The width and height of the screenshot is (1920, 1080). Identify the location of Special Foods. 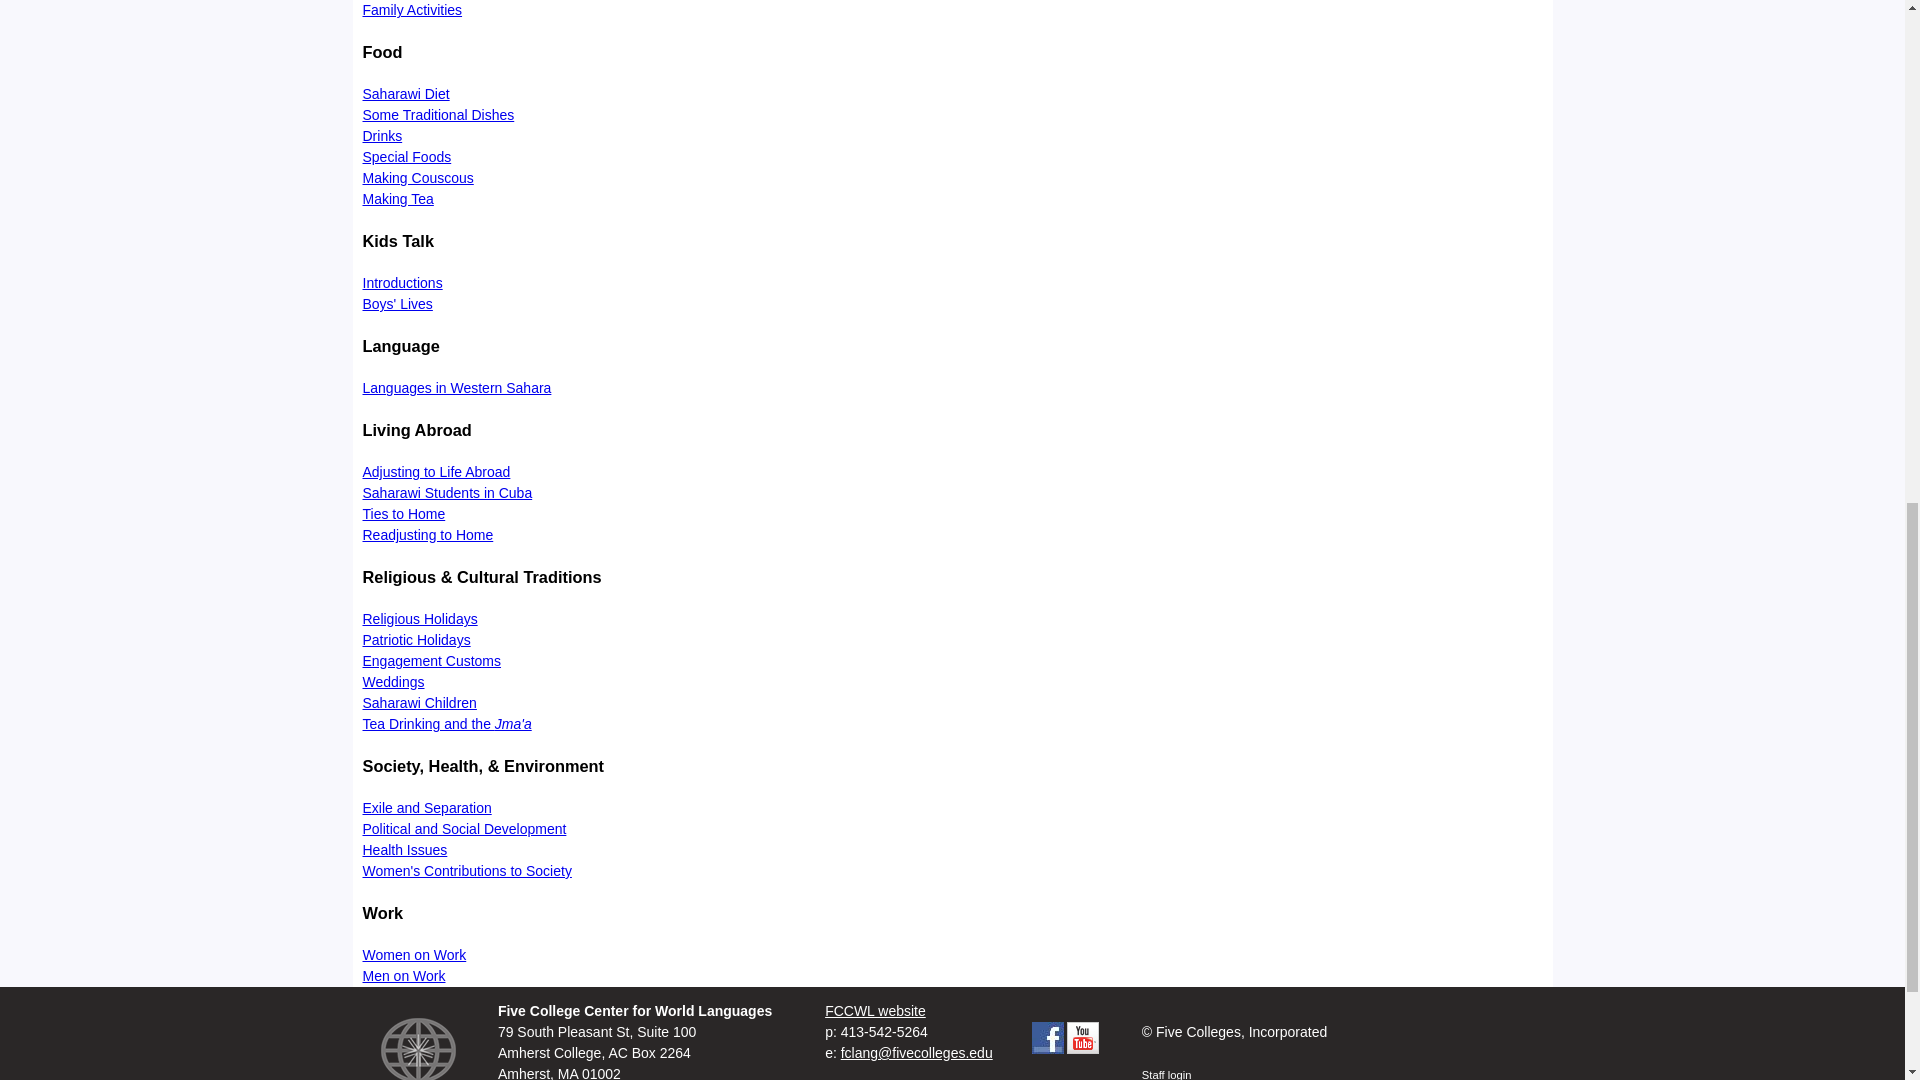
(406, 157).